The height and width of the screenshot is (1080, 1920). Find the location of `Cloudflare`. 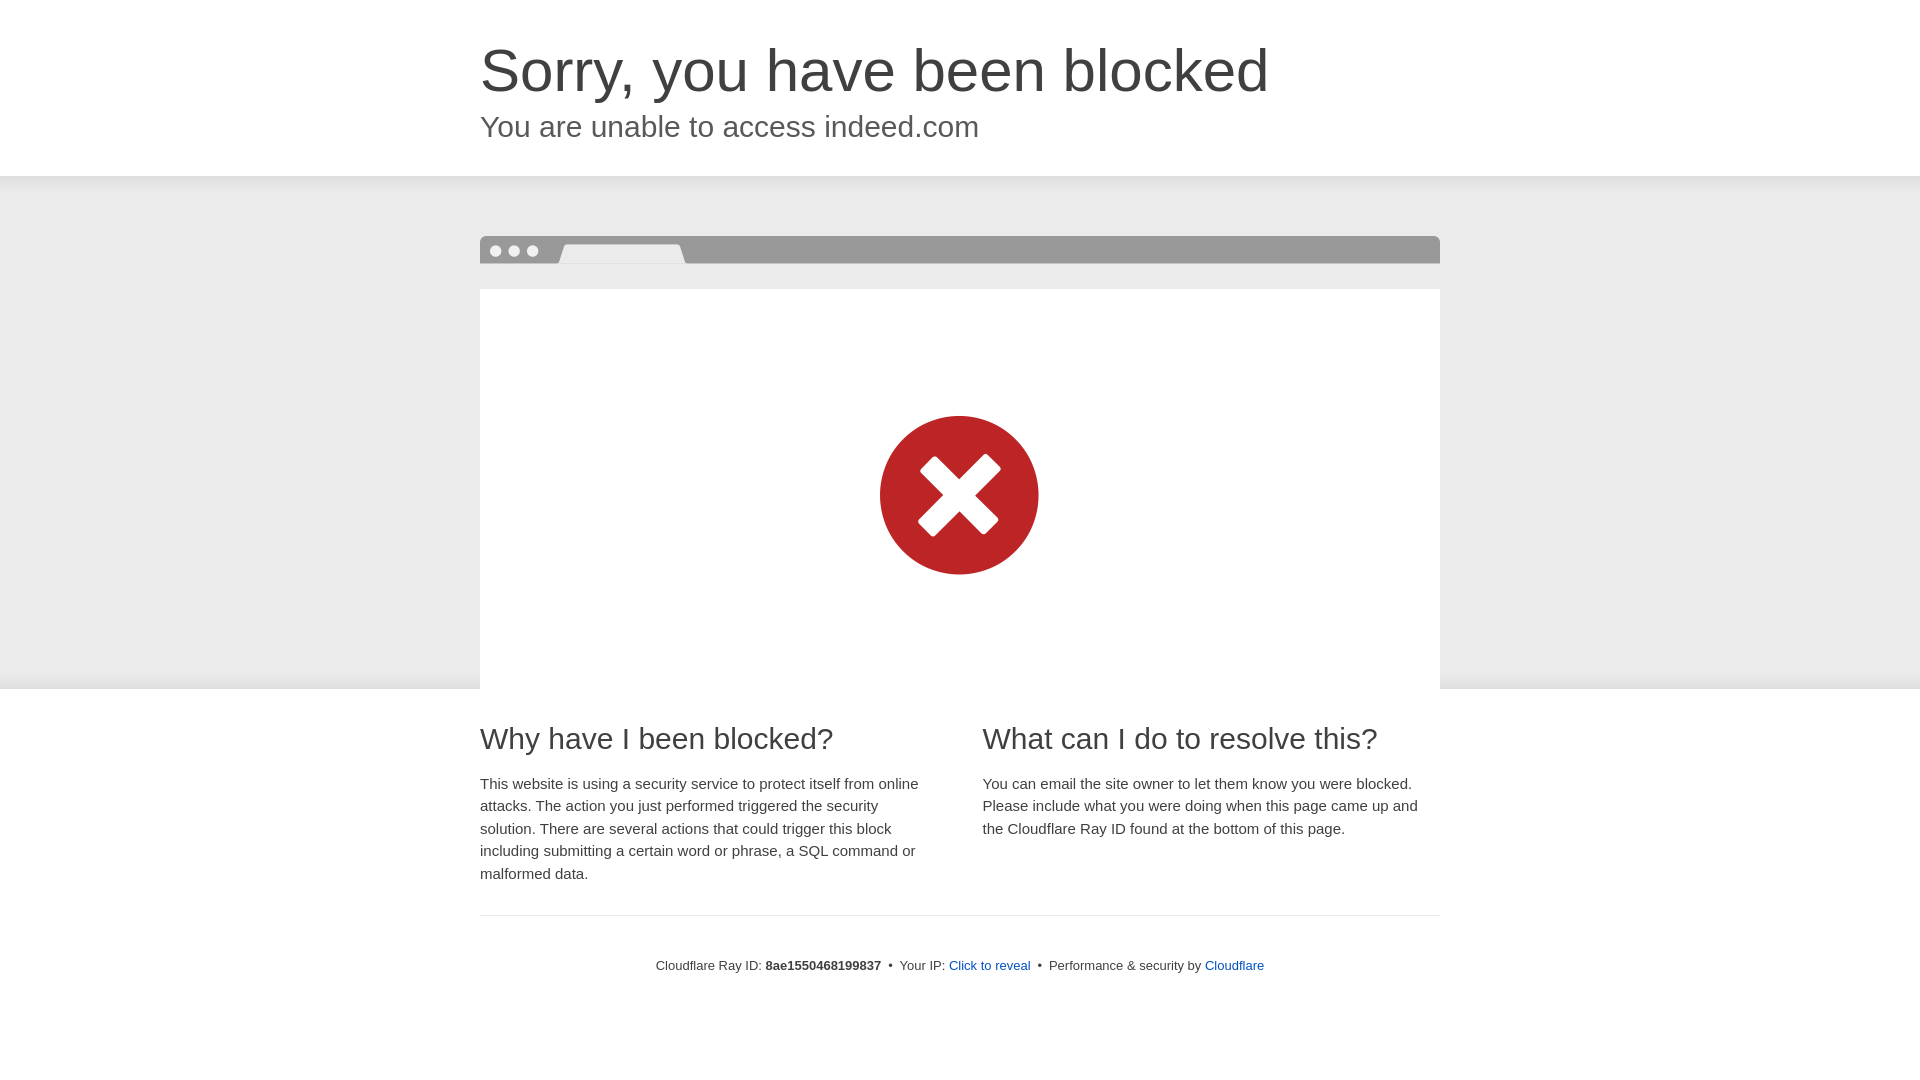

Cloudflare is located at coordinates (1234, 965).